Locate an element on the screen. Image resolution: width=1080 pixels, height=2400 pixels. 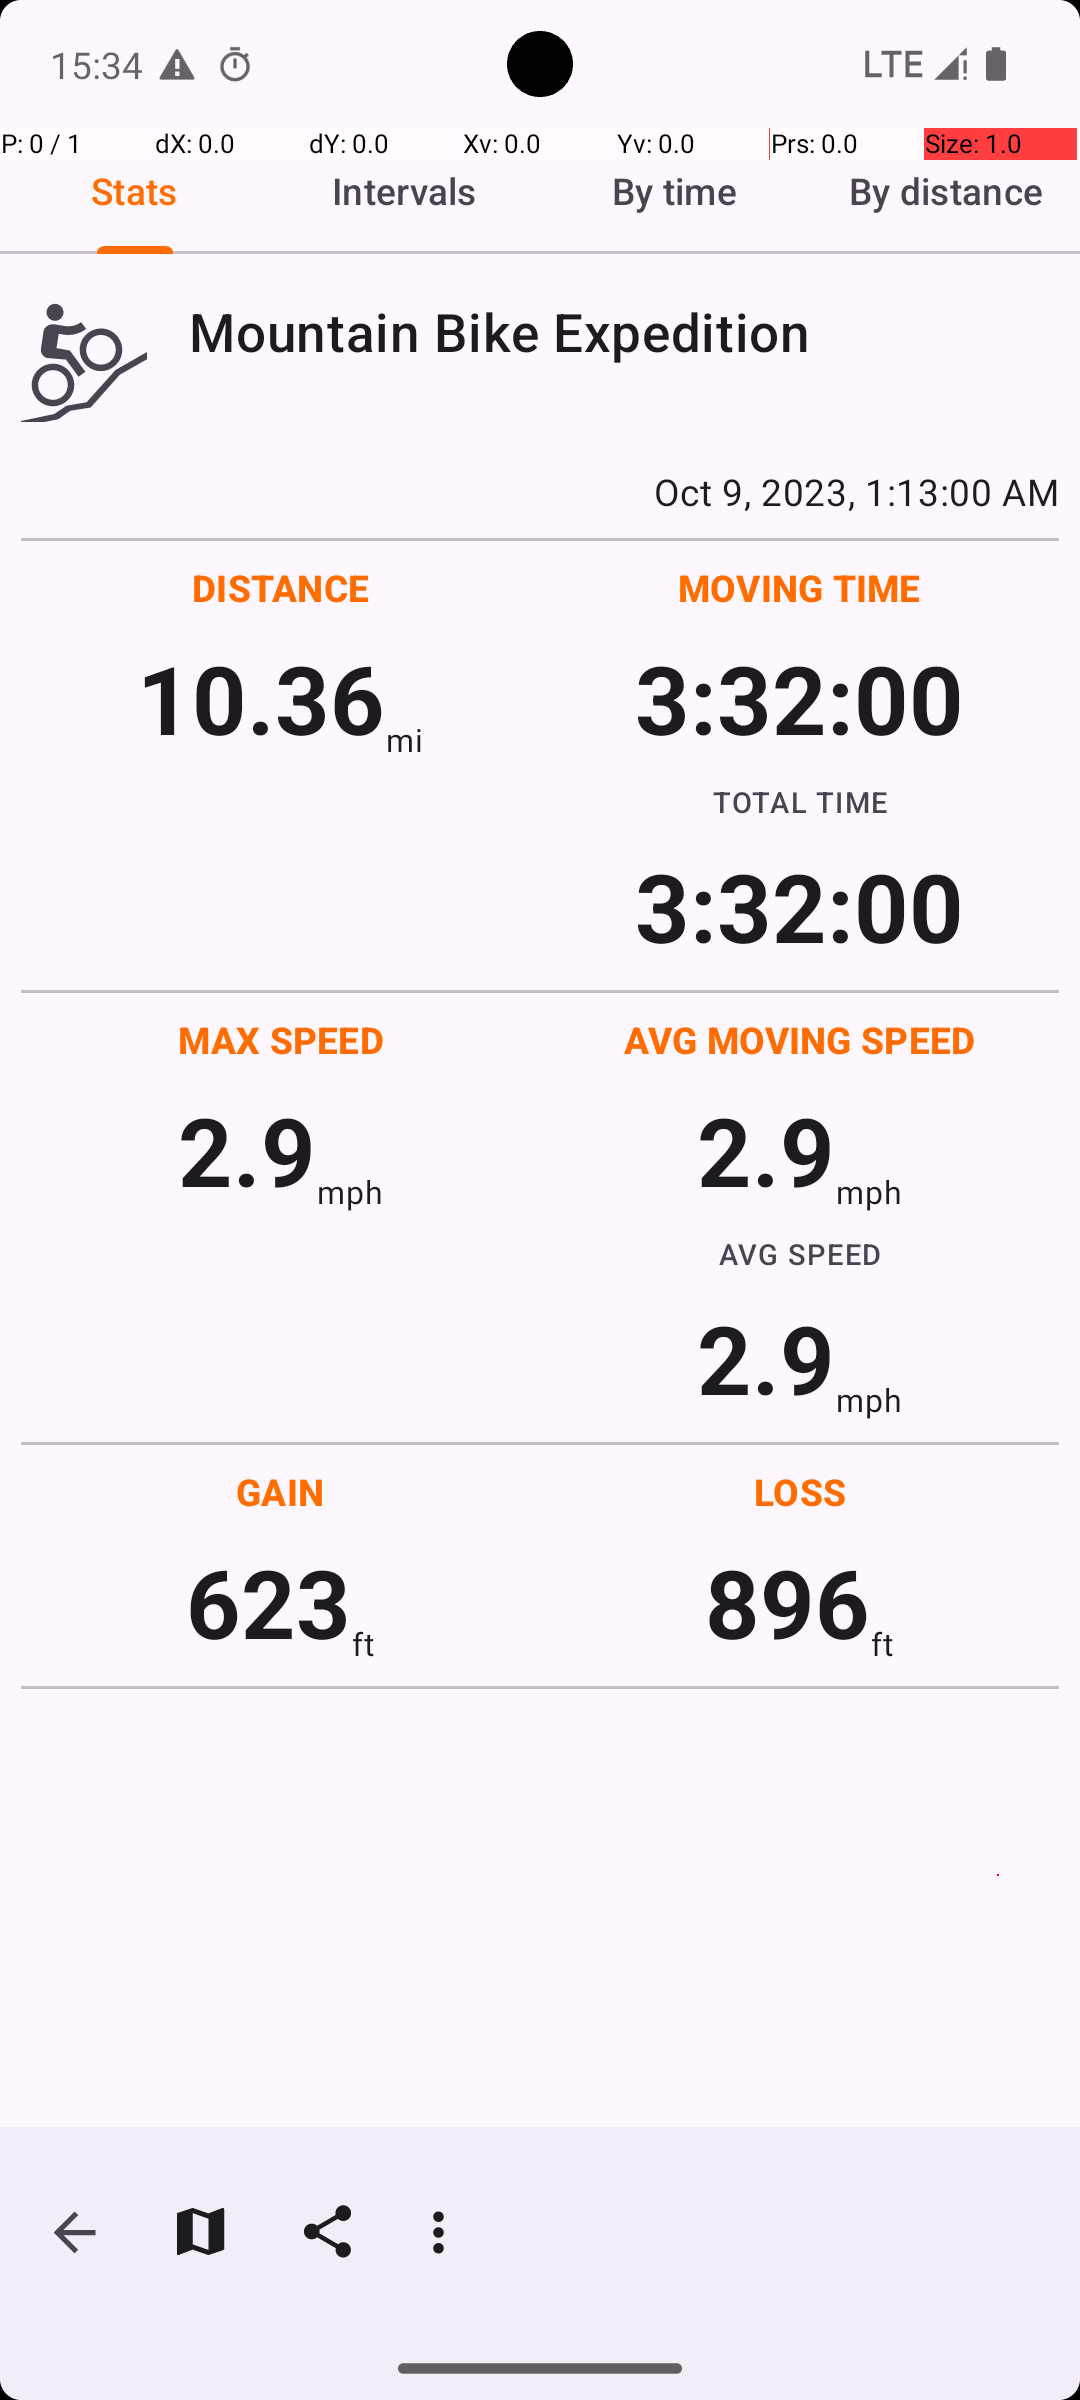
10.36 is located at coordinates (260, 698).